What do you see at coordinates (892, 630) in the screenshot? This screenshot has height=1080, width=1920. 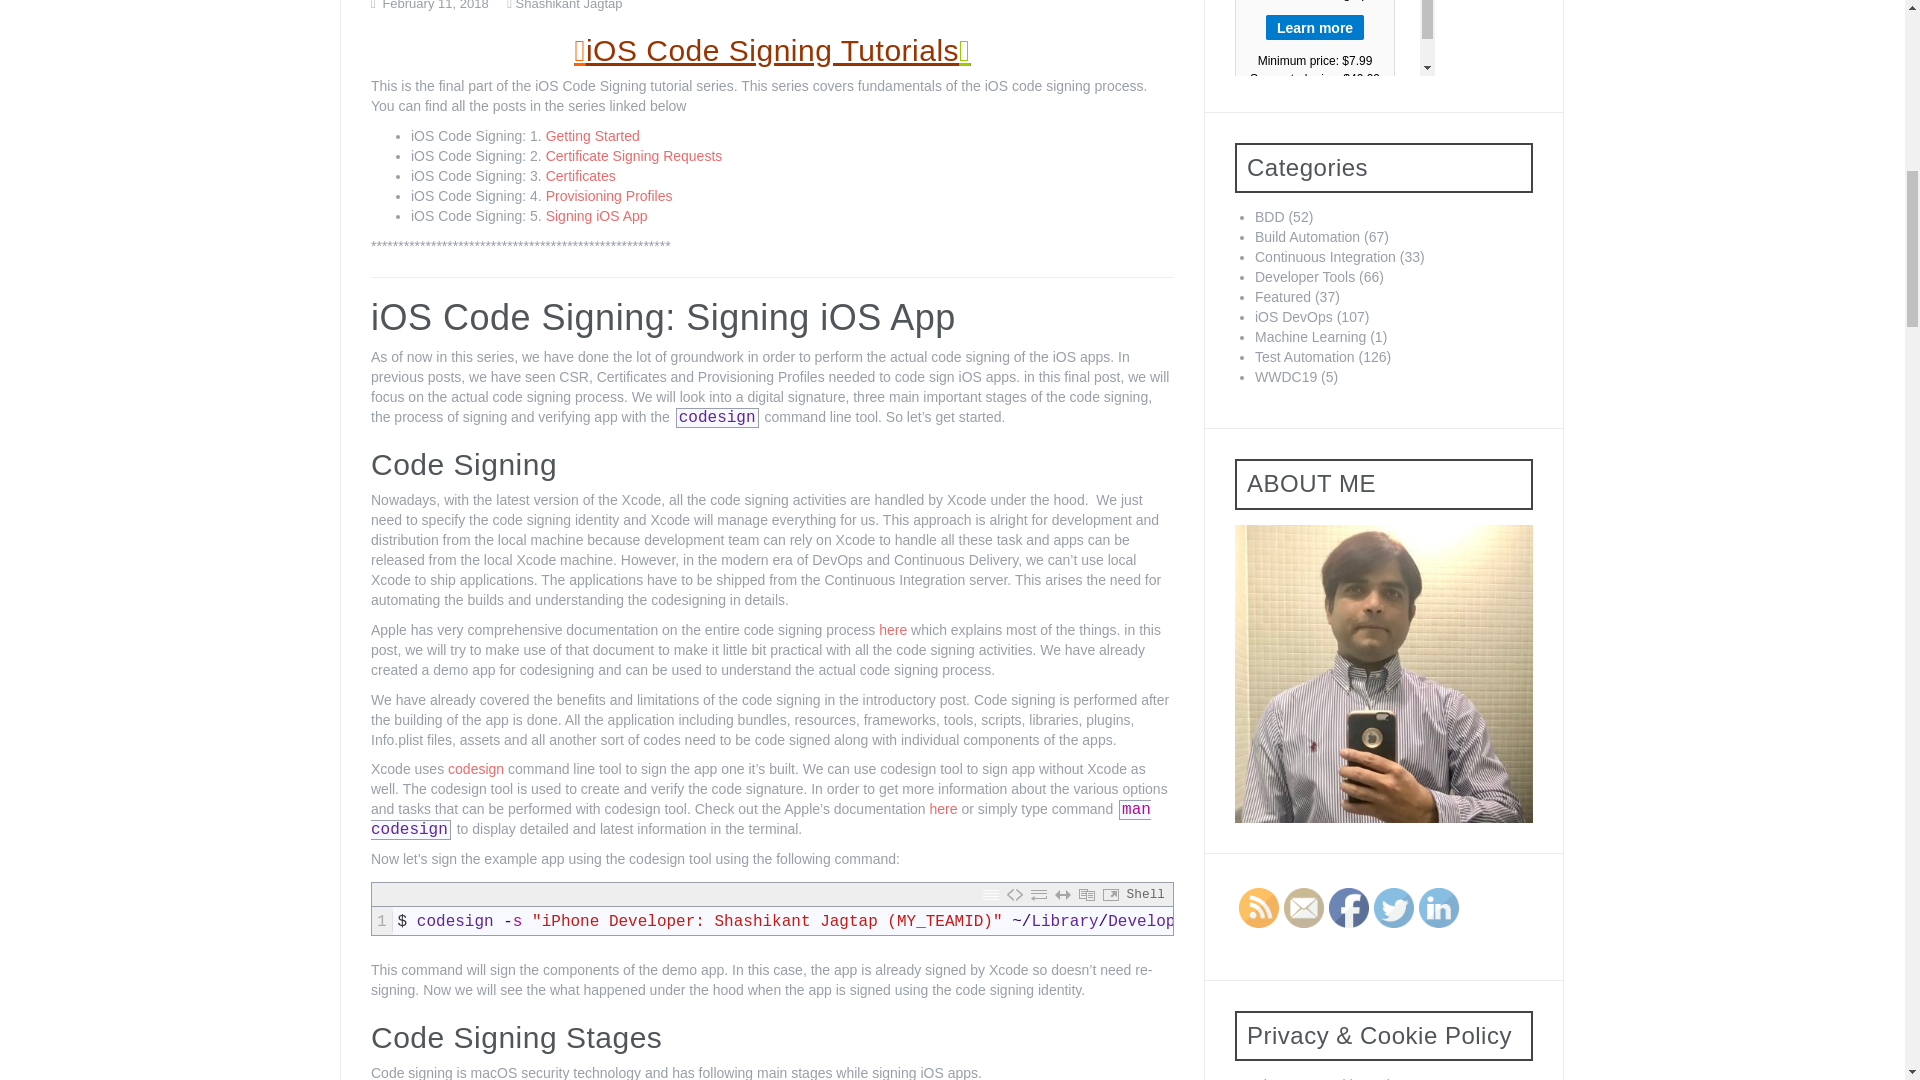 I see `here` at bounding box center [892, 630].